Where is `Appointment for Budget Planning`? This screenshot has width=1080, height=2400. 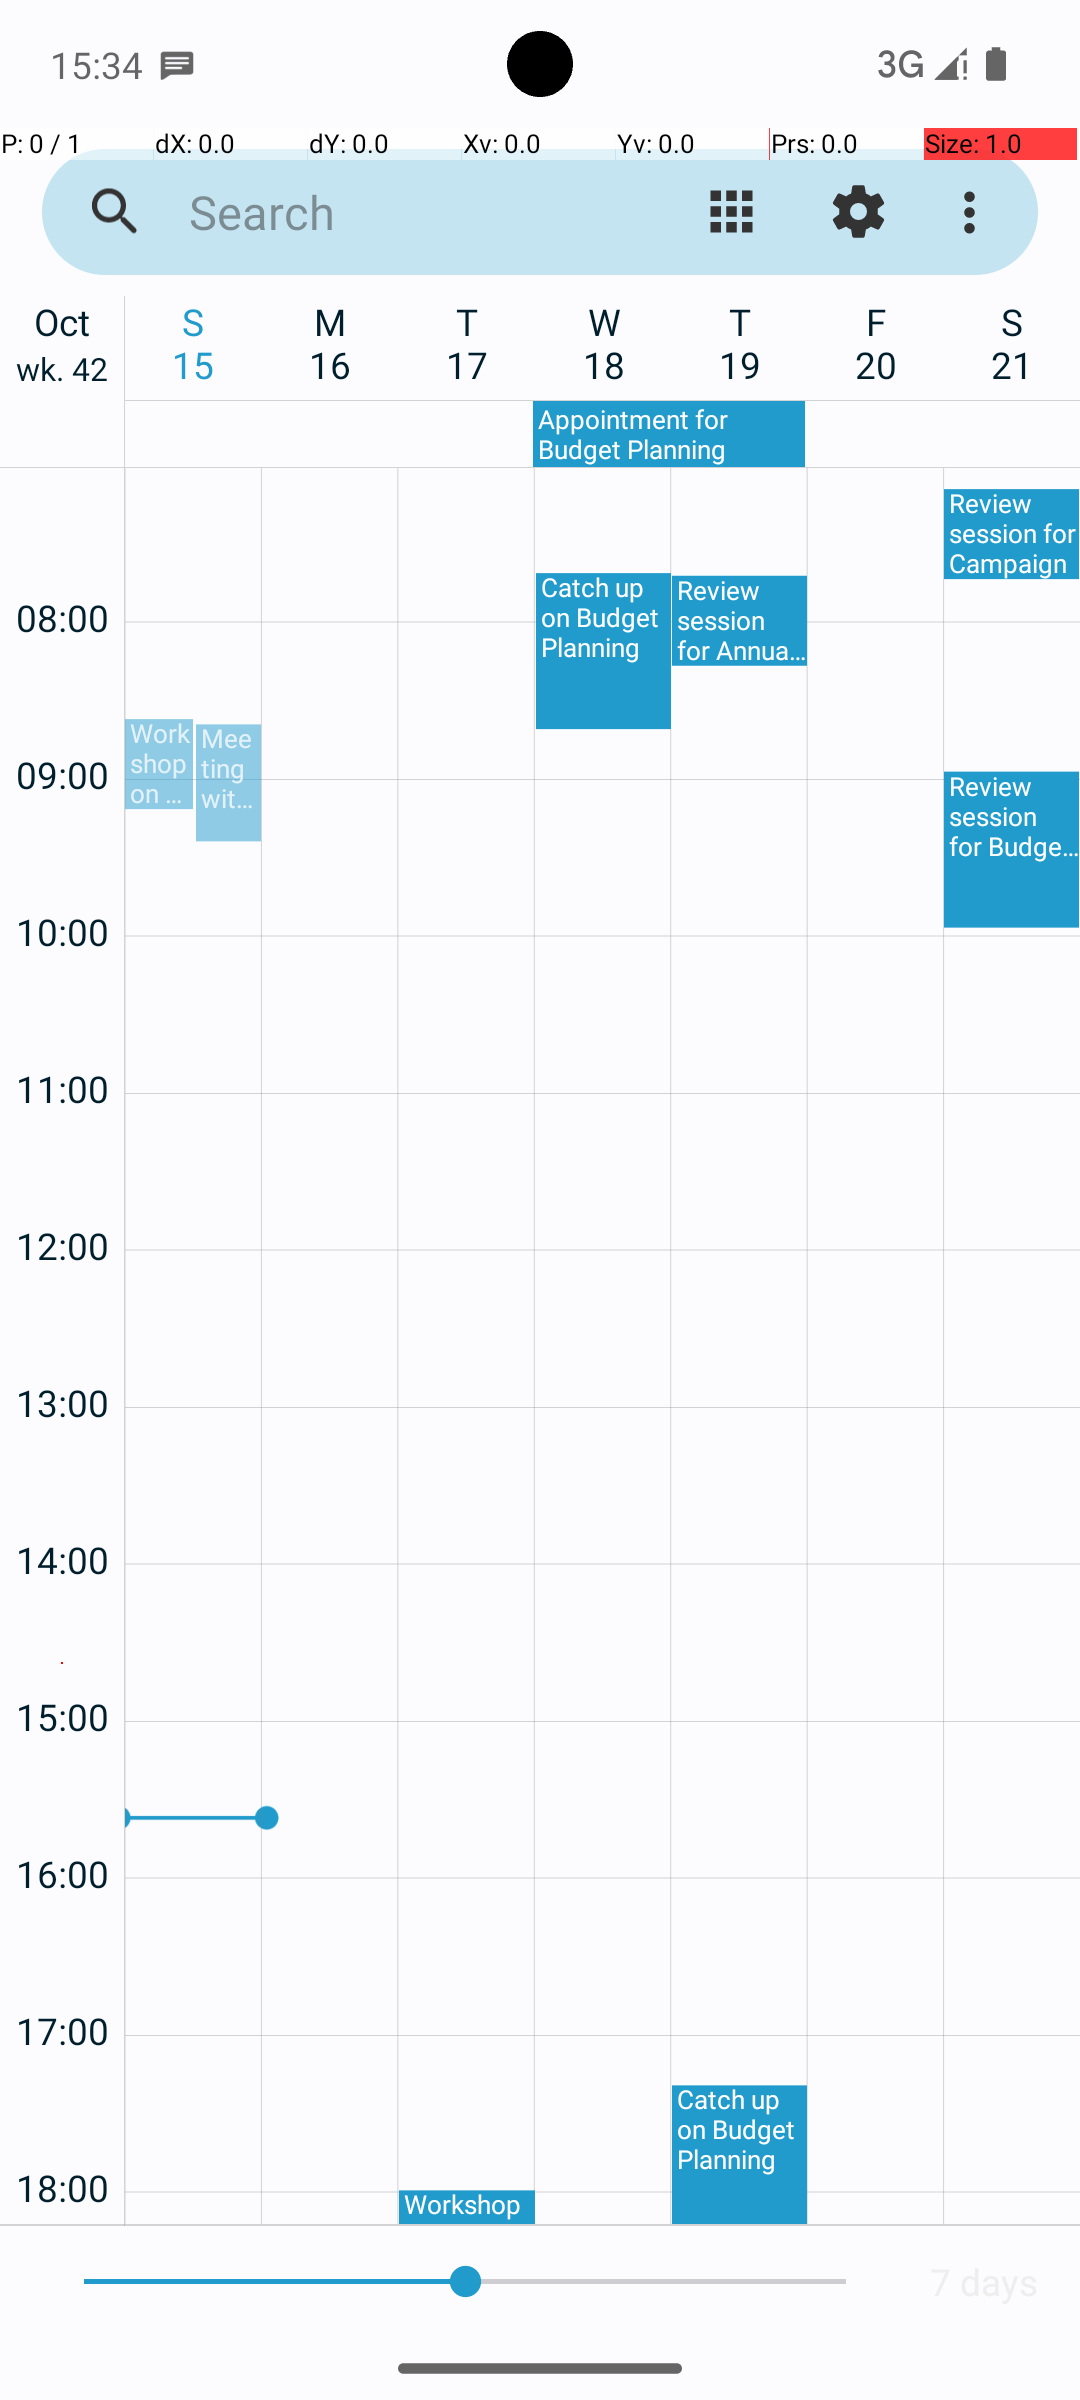 Appointment for Budget Planning is located at coordinates (669, 434).